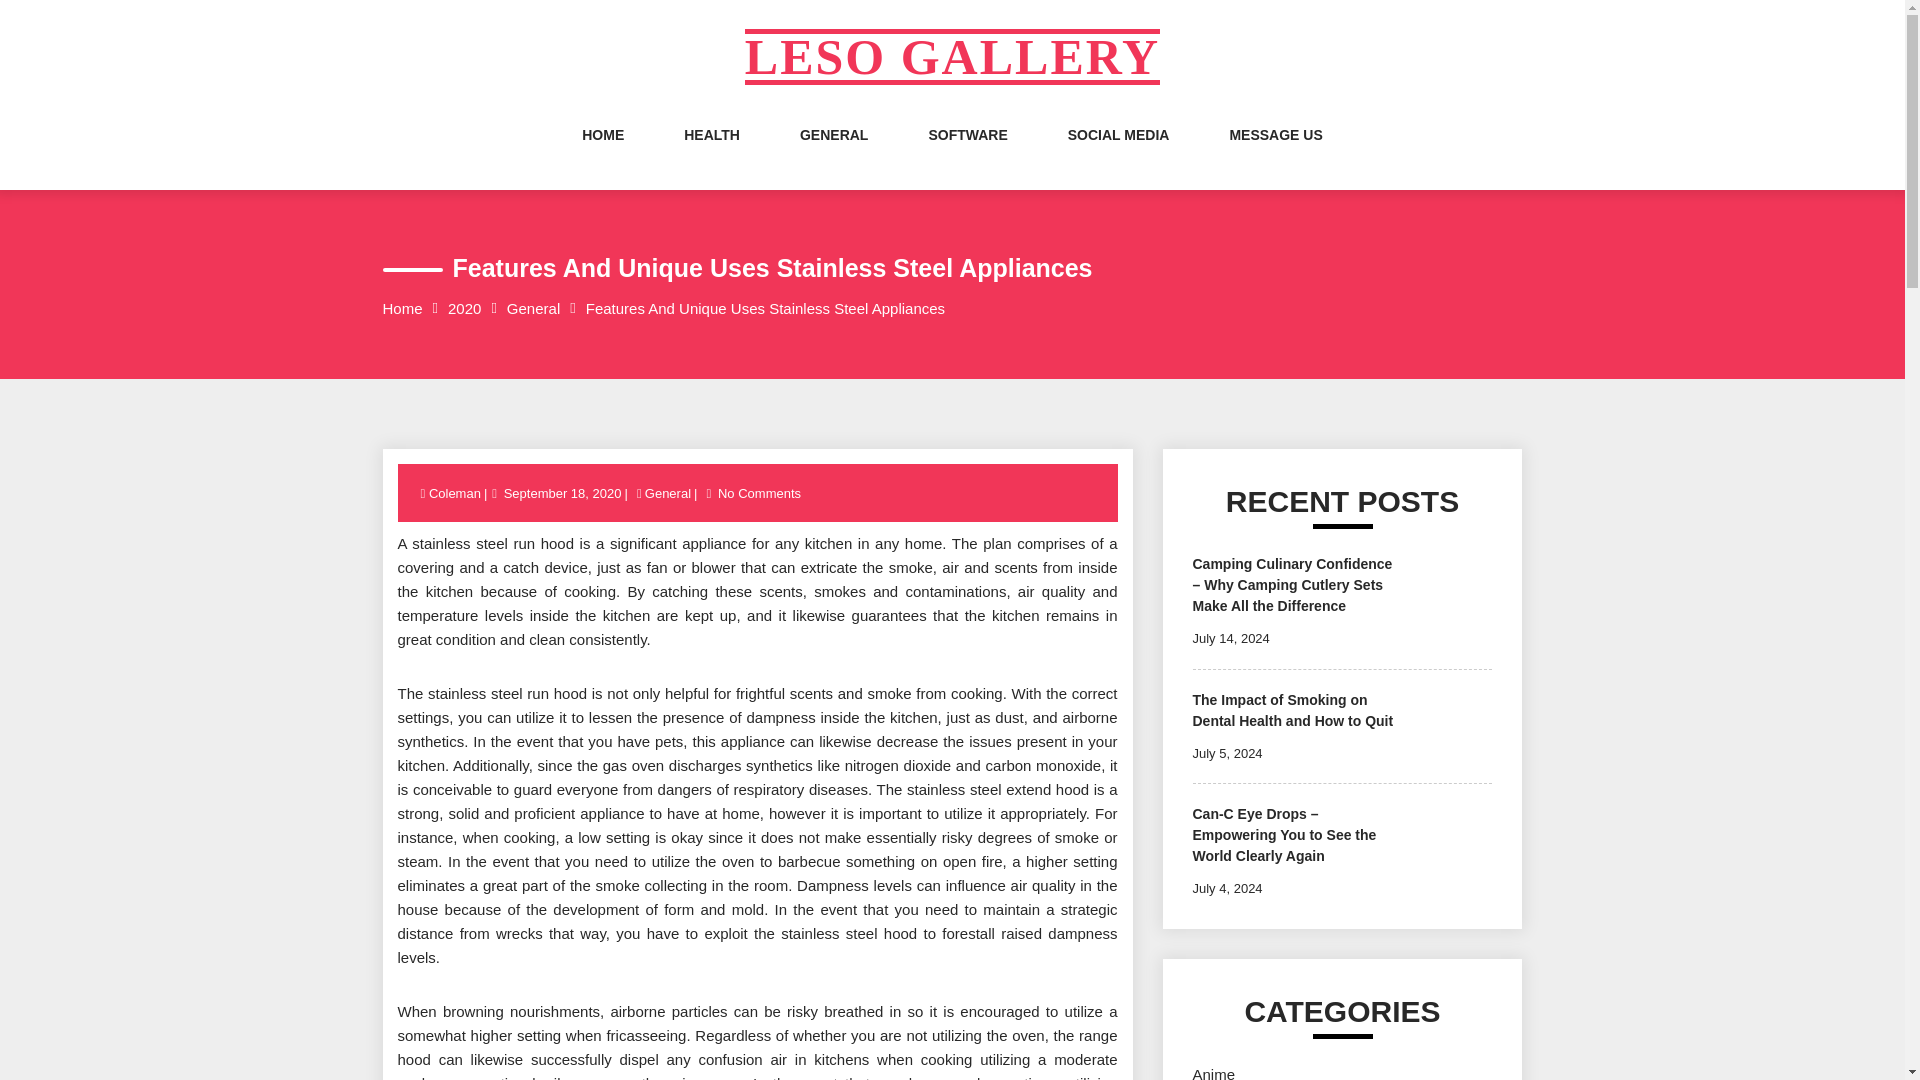 The image size is (1920, 1080). What do you see at coordinates (759, 494) in the screenshot?
I see `No Comments` at bounding box center [759, 494].